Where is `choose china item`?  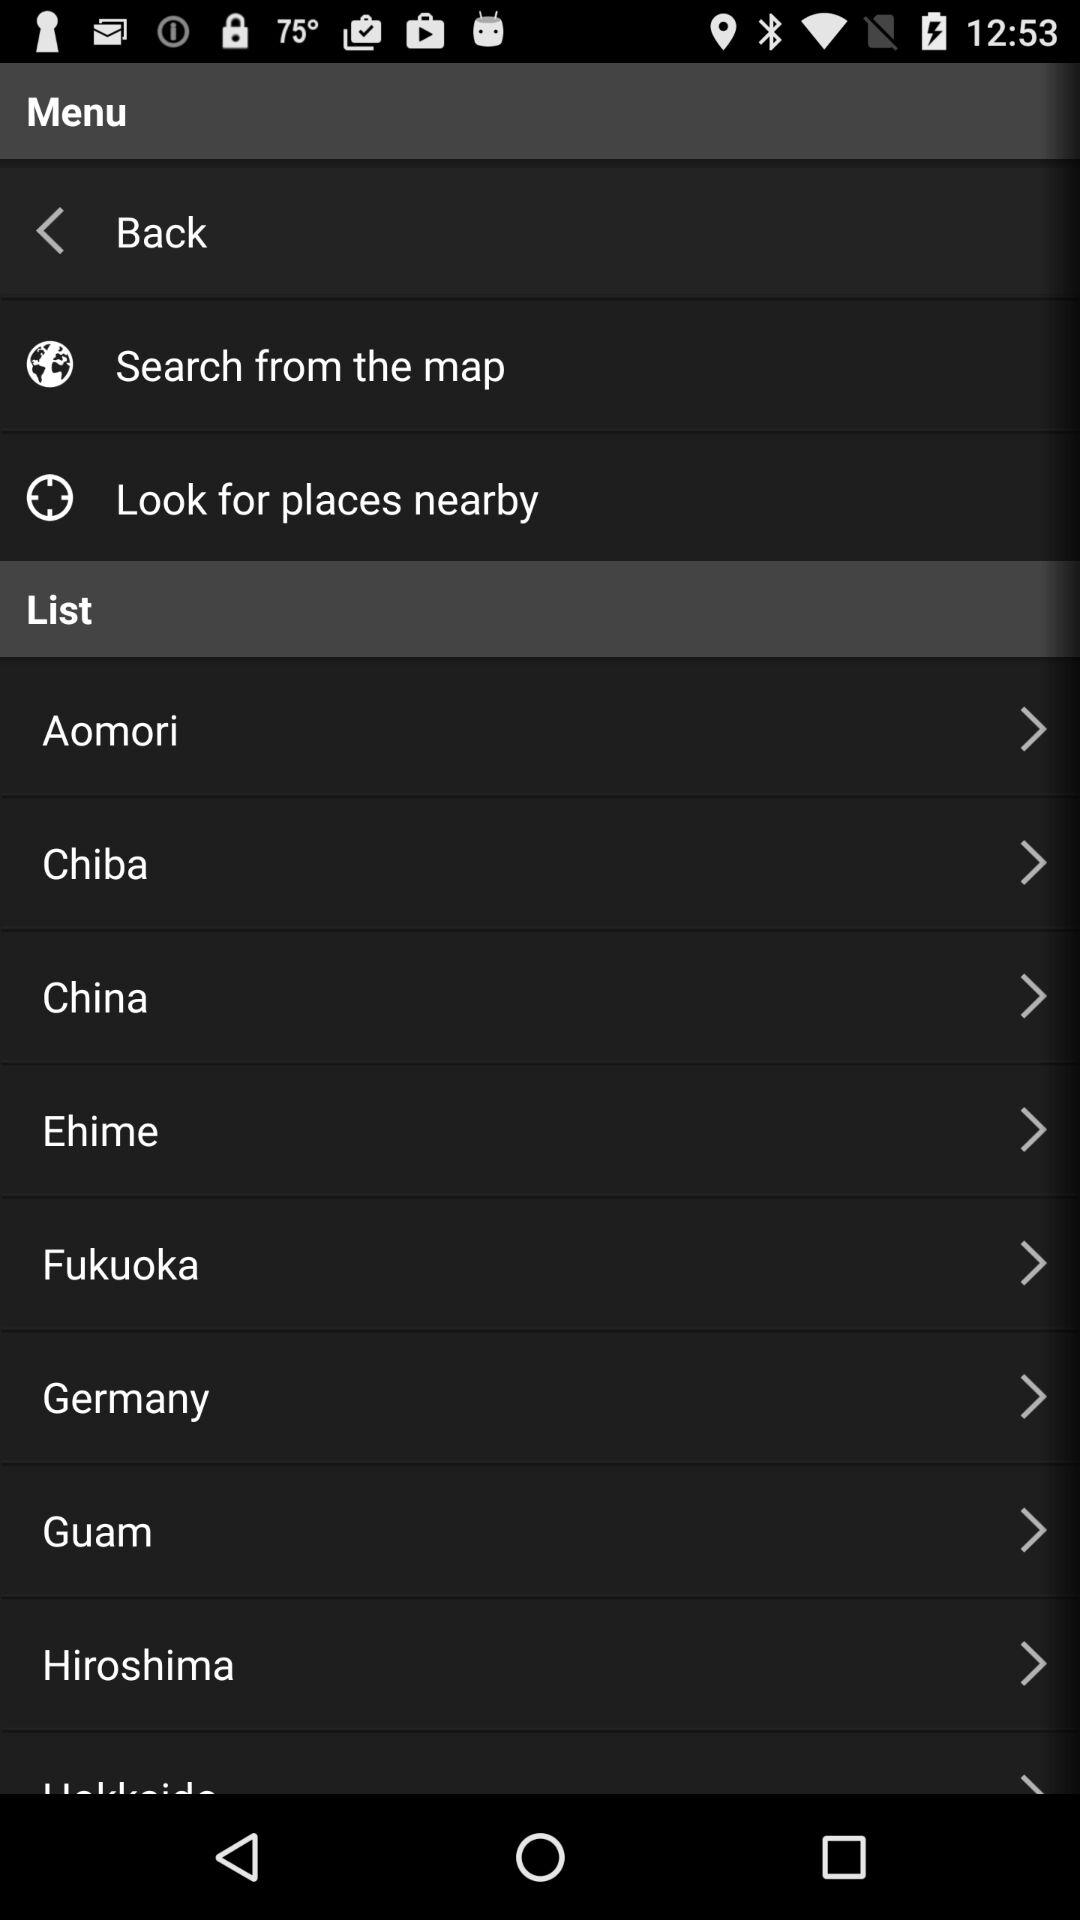
choose china item is located at coordinates (506, 996).